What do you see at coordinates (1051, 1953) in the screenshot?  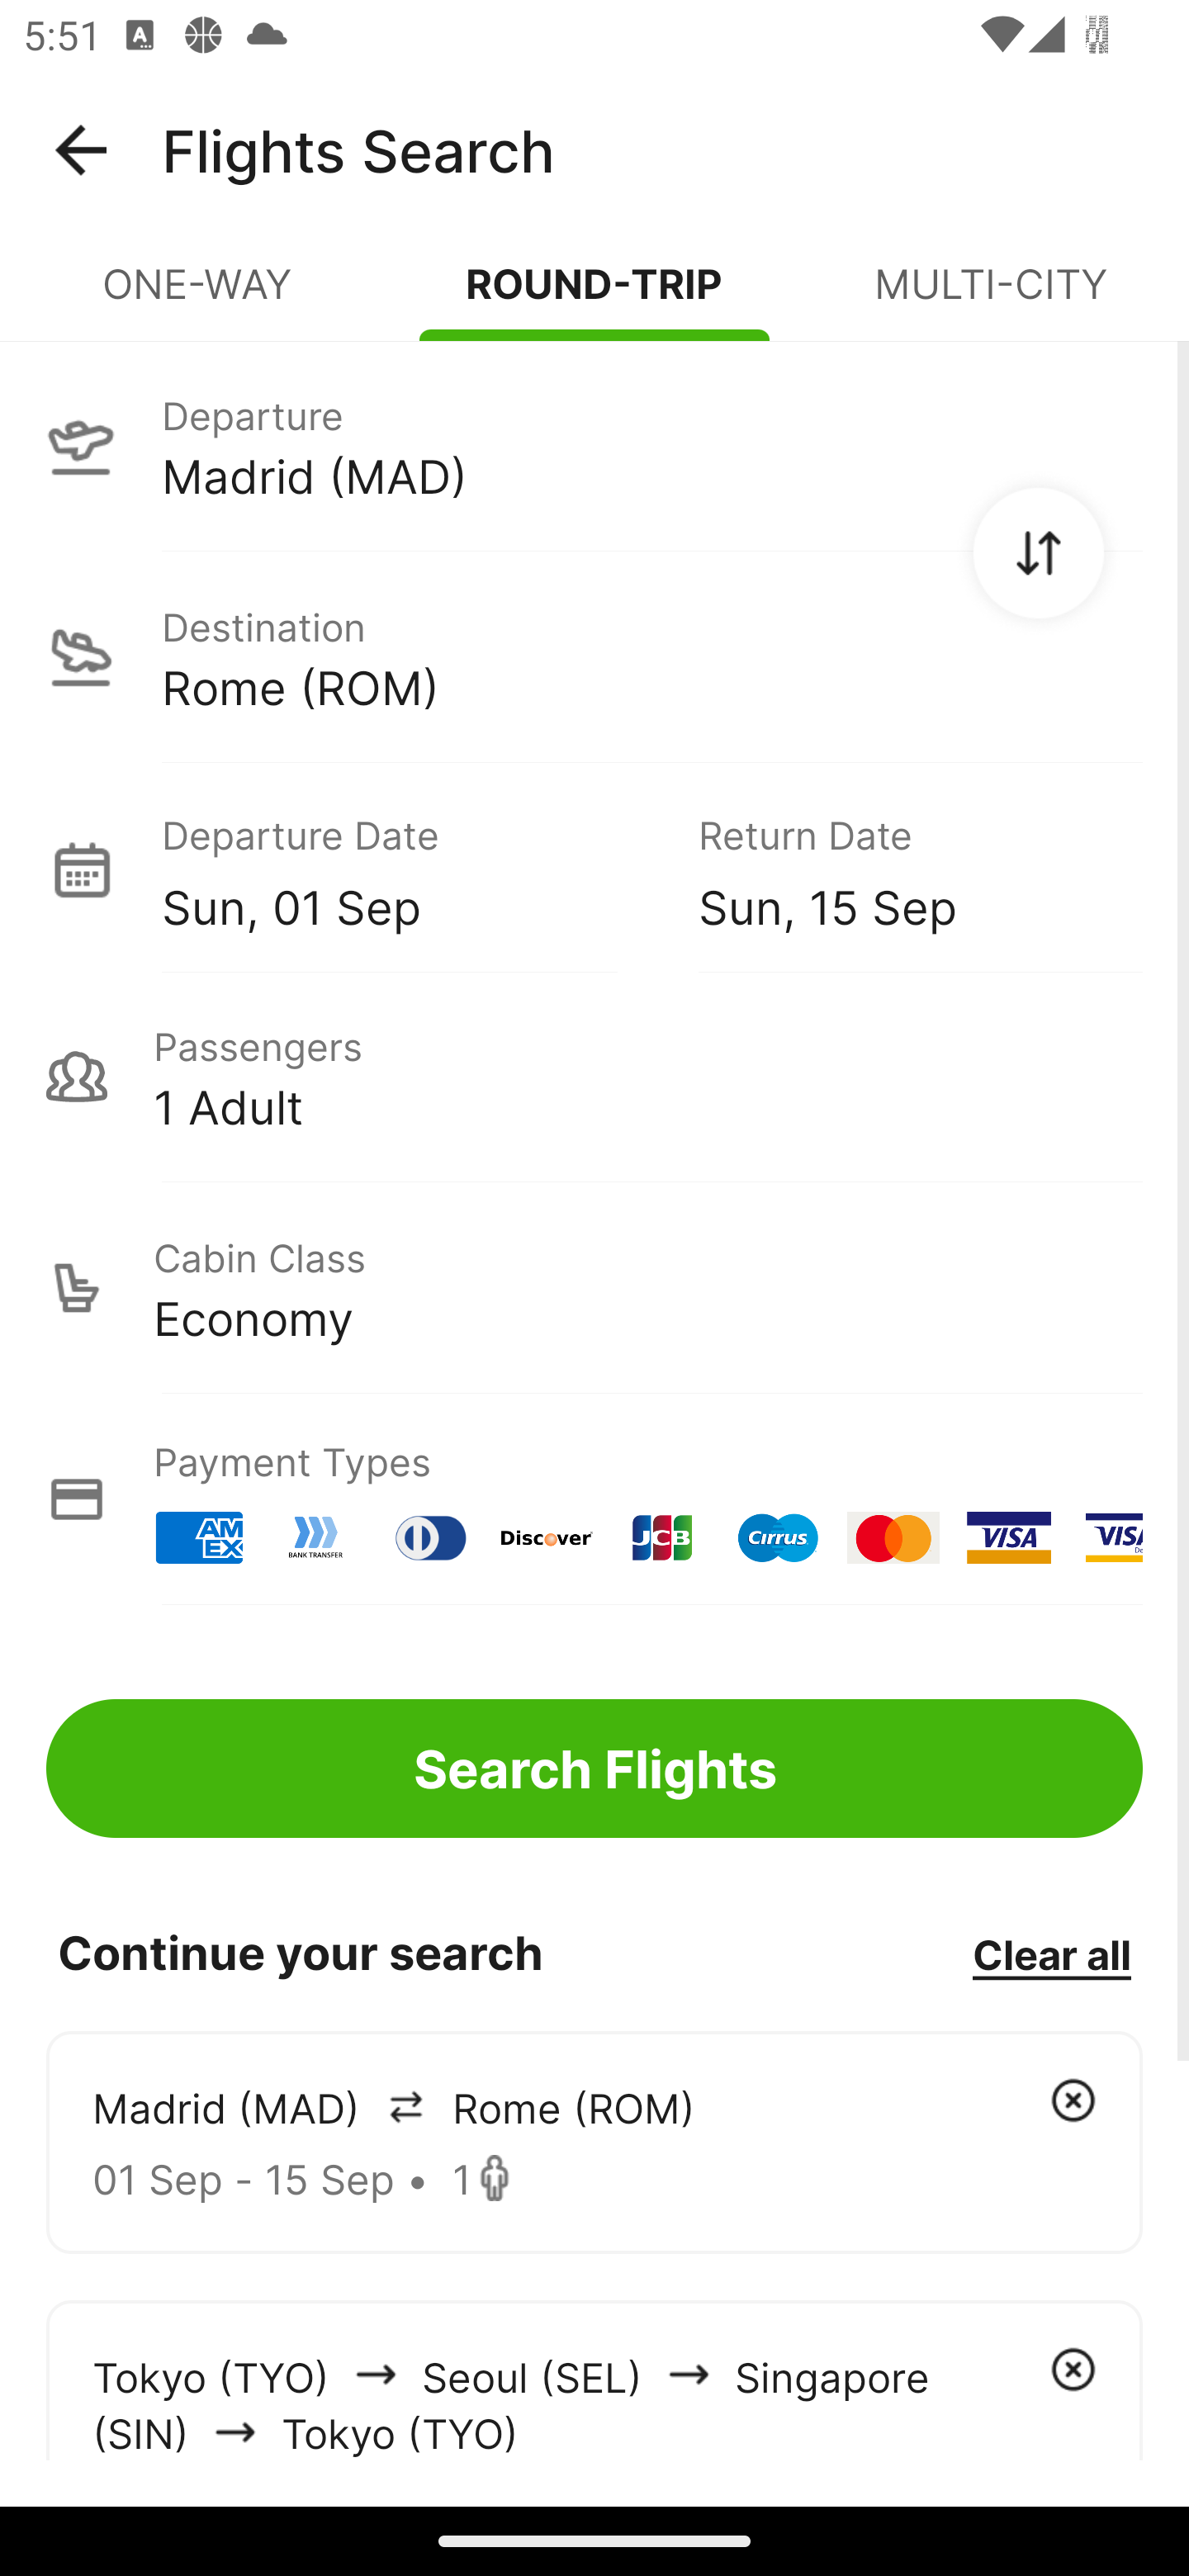 I see `Clear all` at bounding box center [1051, 1953].